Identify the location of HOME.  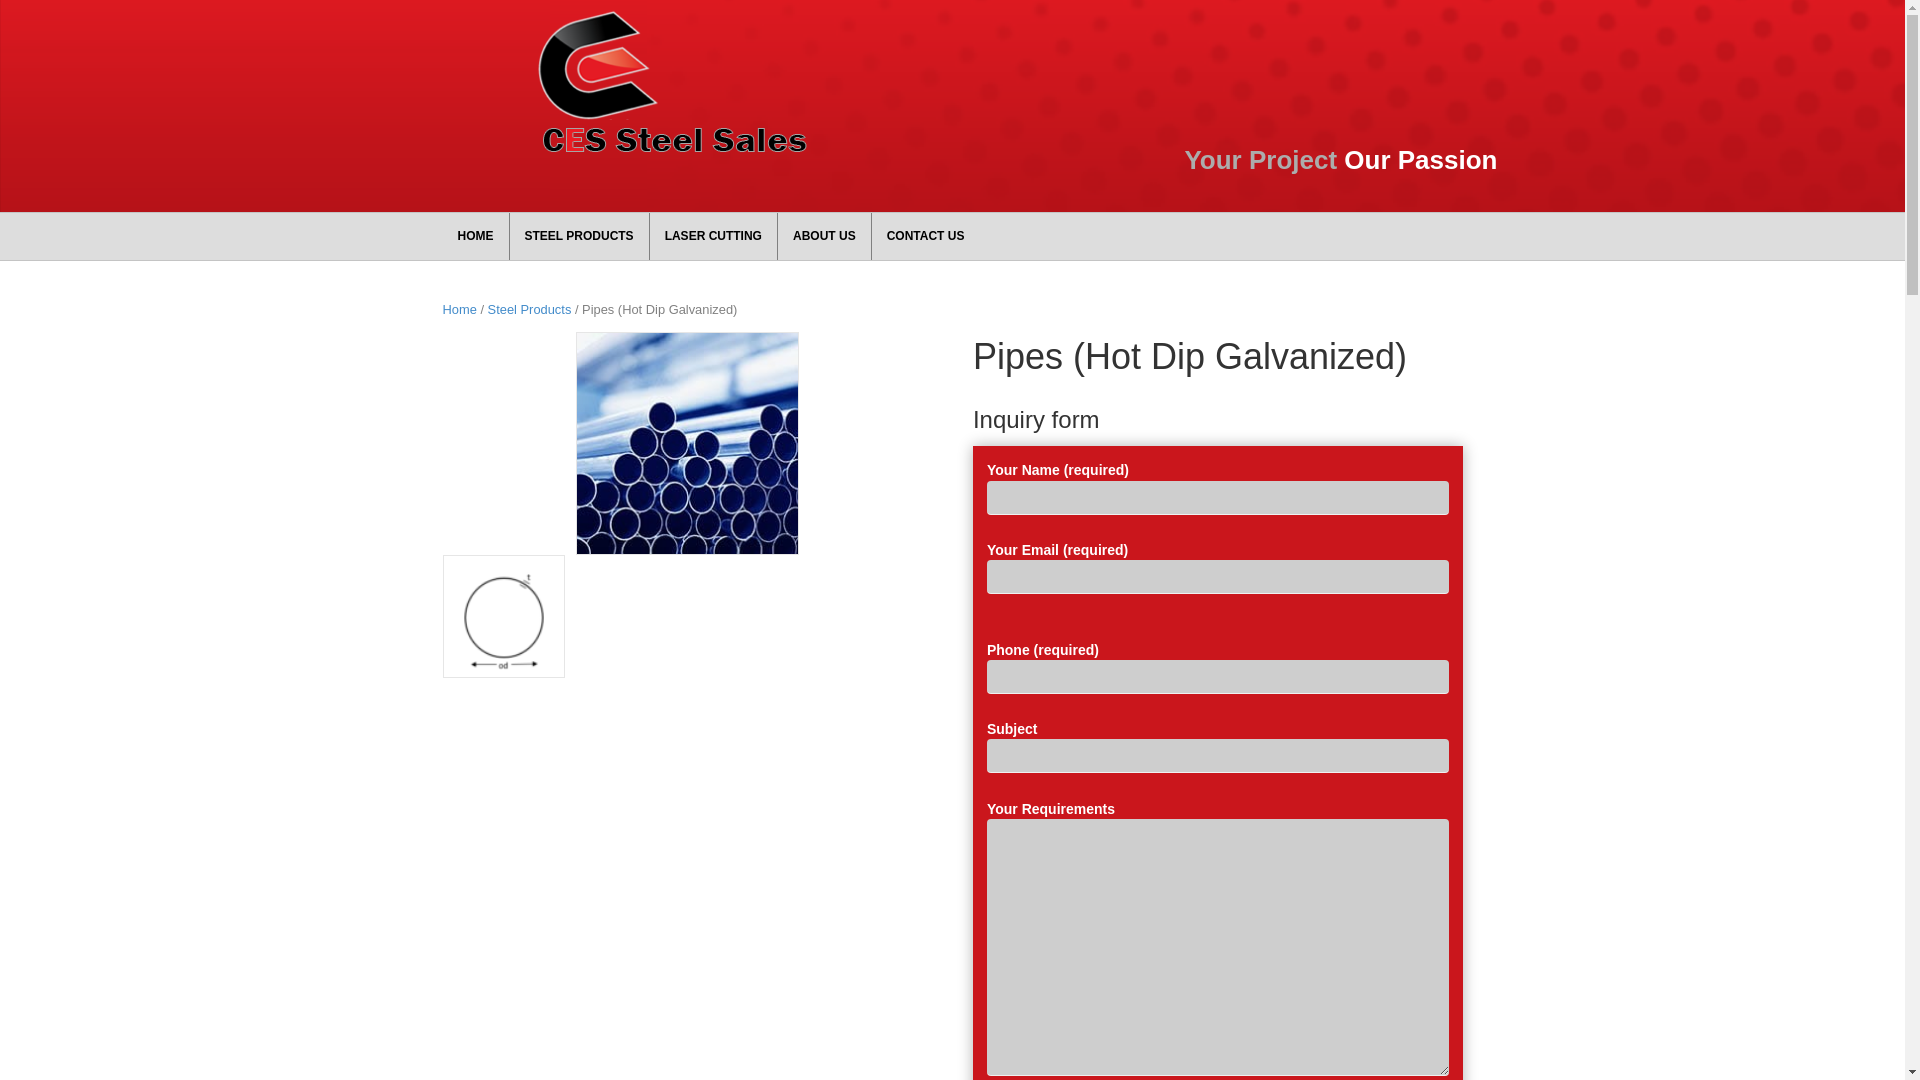
(475, 236).